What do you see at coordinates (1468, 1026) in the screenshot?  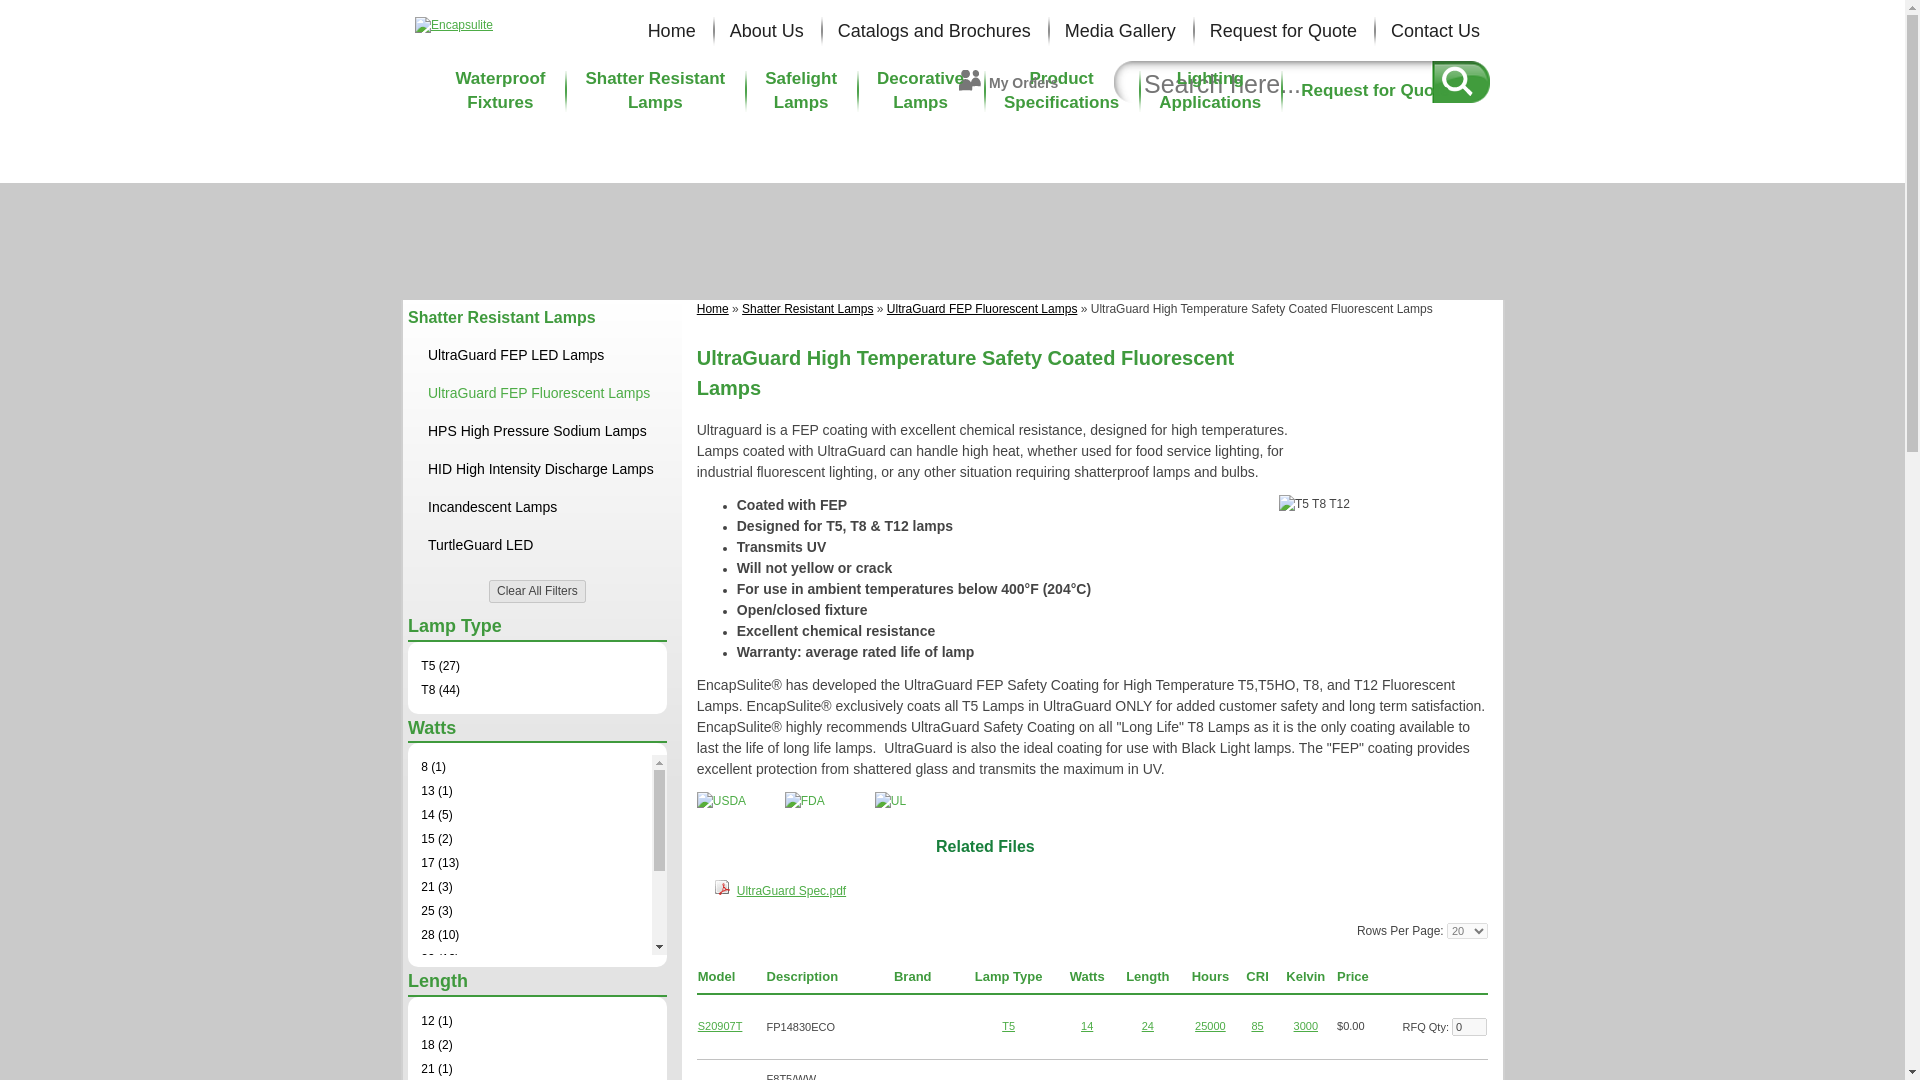 I see `0` at bounding box center [1468, 1026].